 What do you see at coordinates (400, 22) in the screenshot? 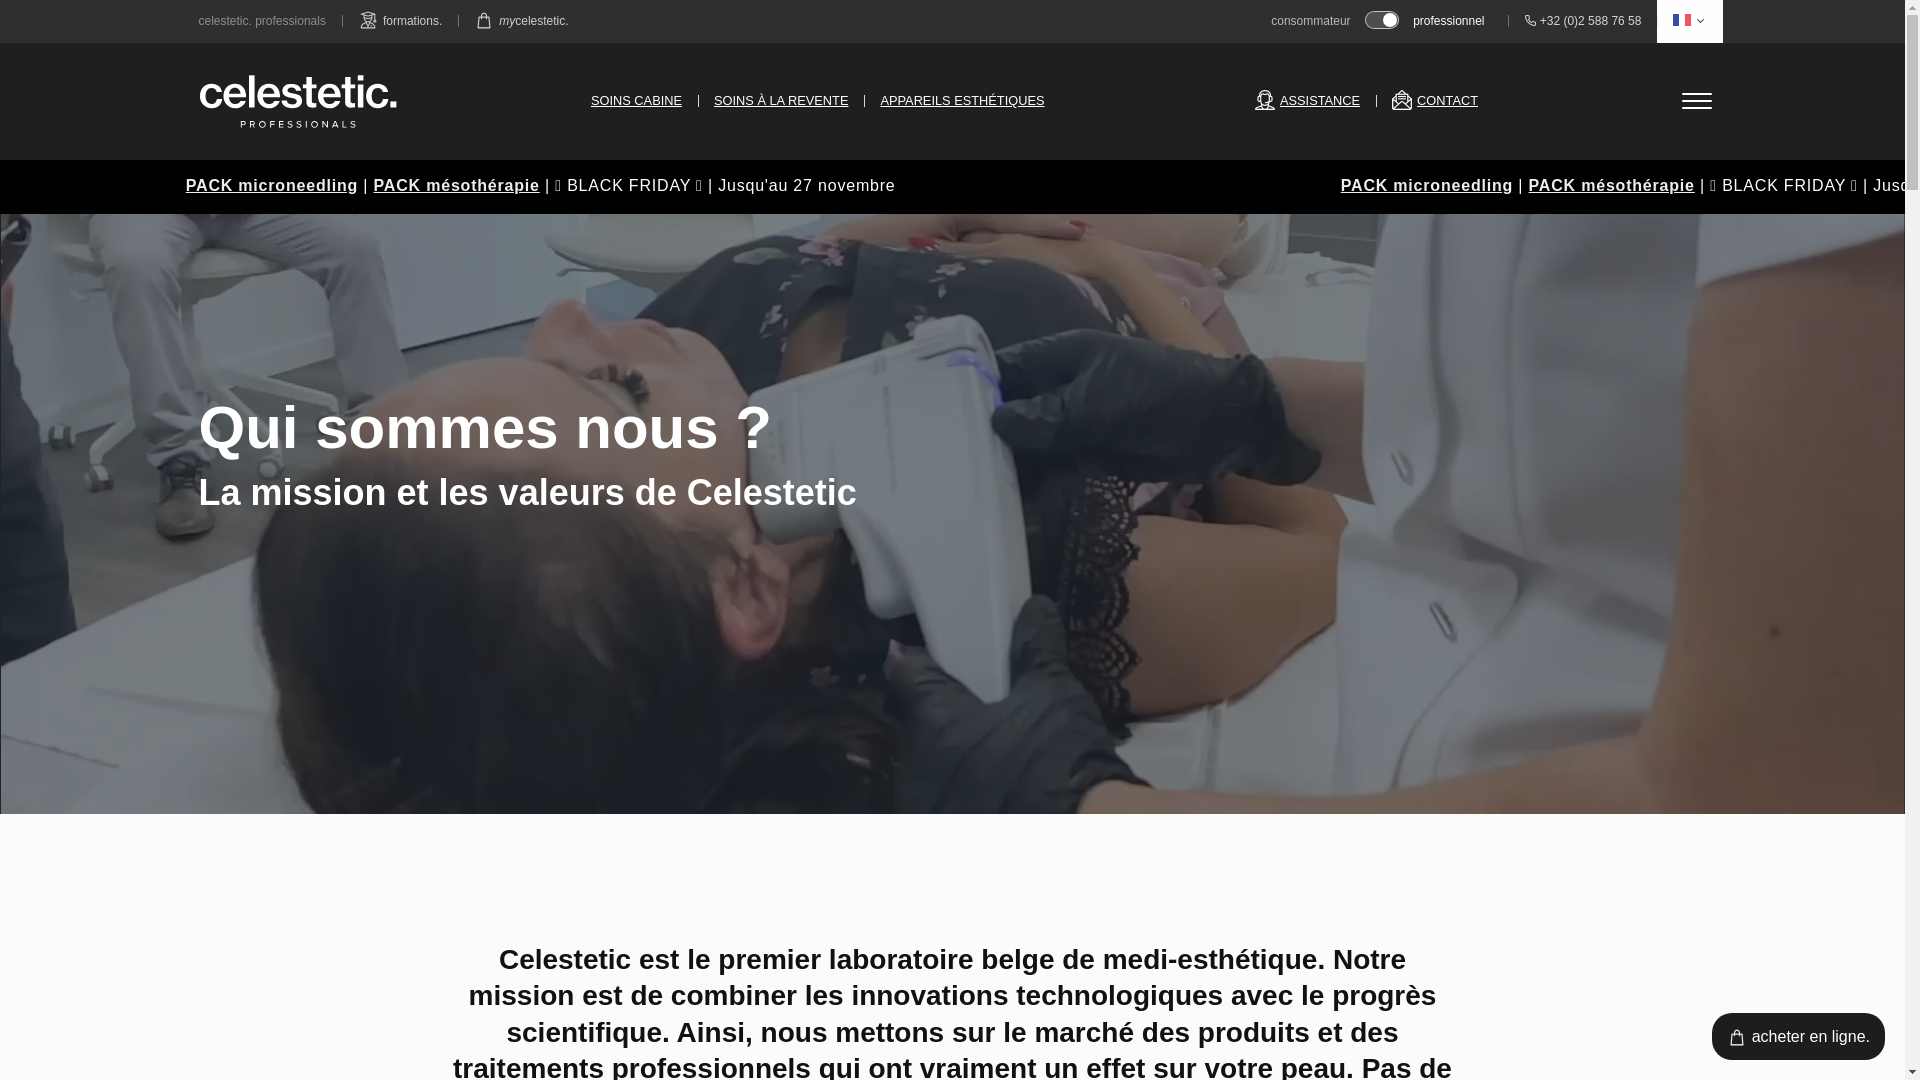
I see `formations.` at bounding box center [400, 22].